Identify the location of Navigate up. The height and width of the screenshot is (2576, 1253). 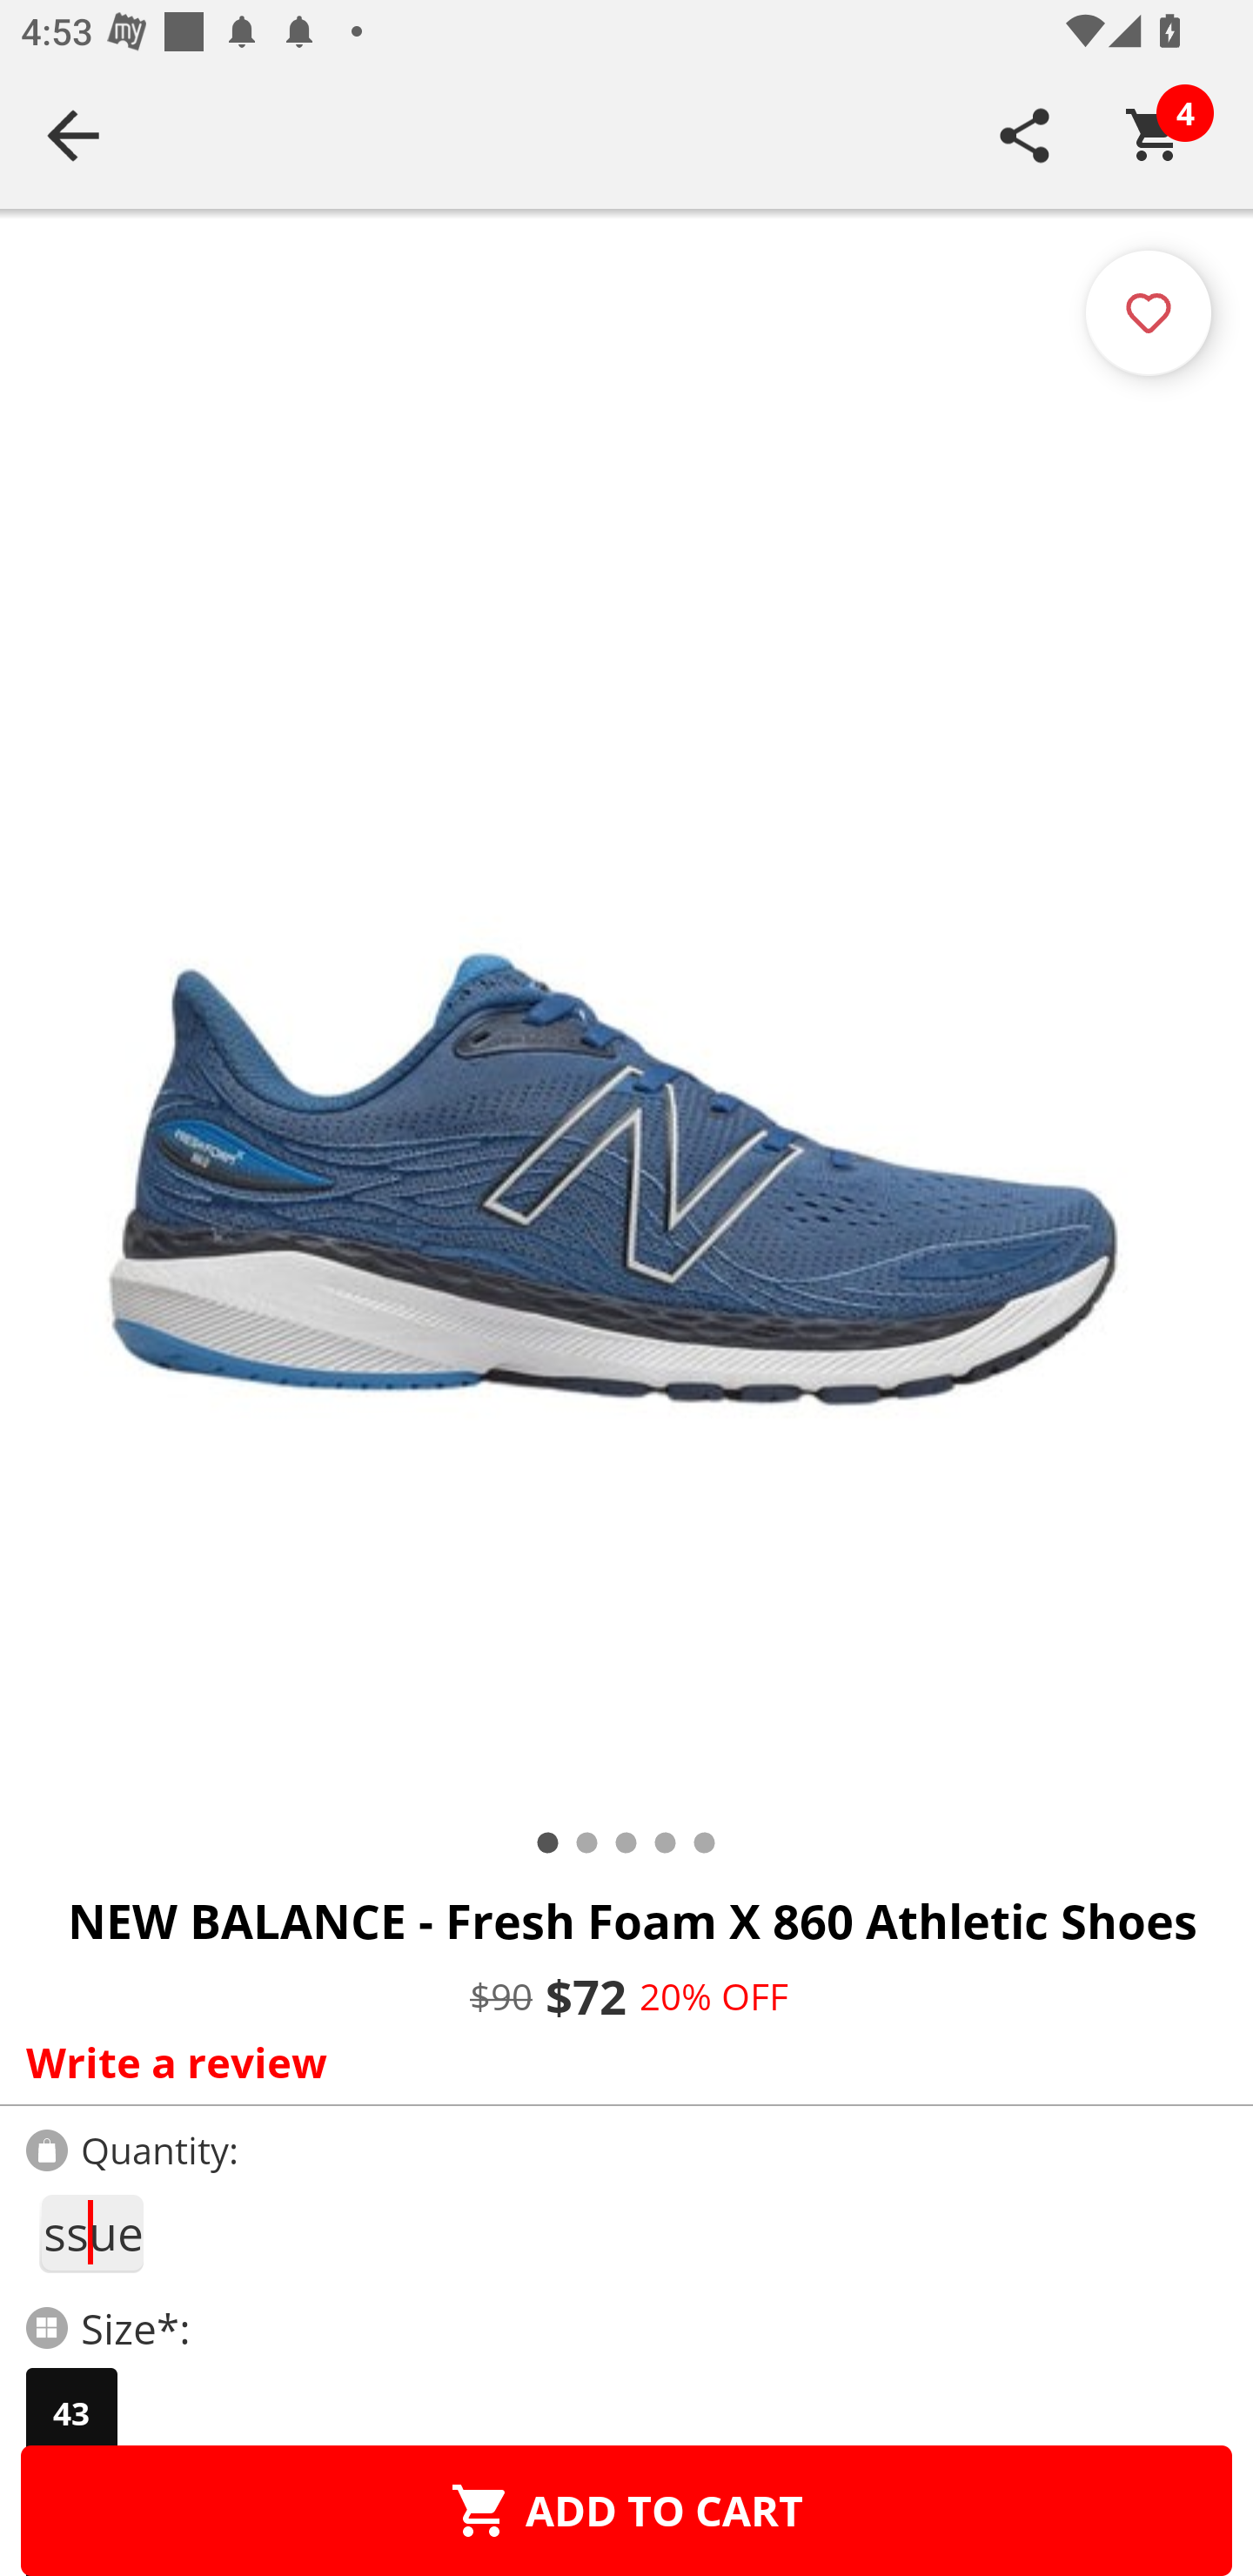
(73, 135).